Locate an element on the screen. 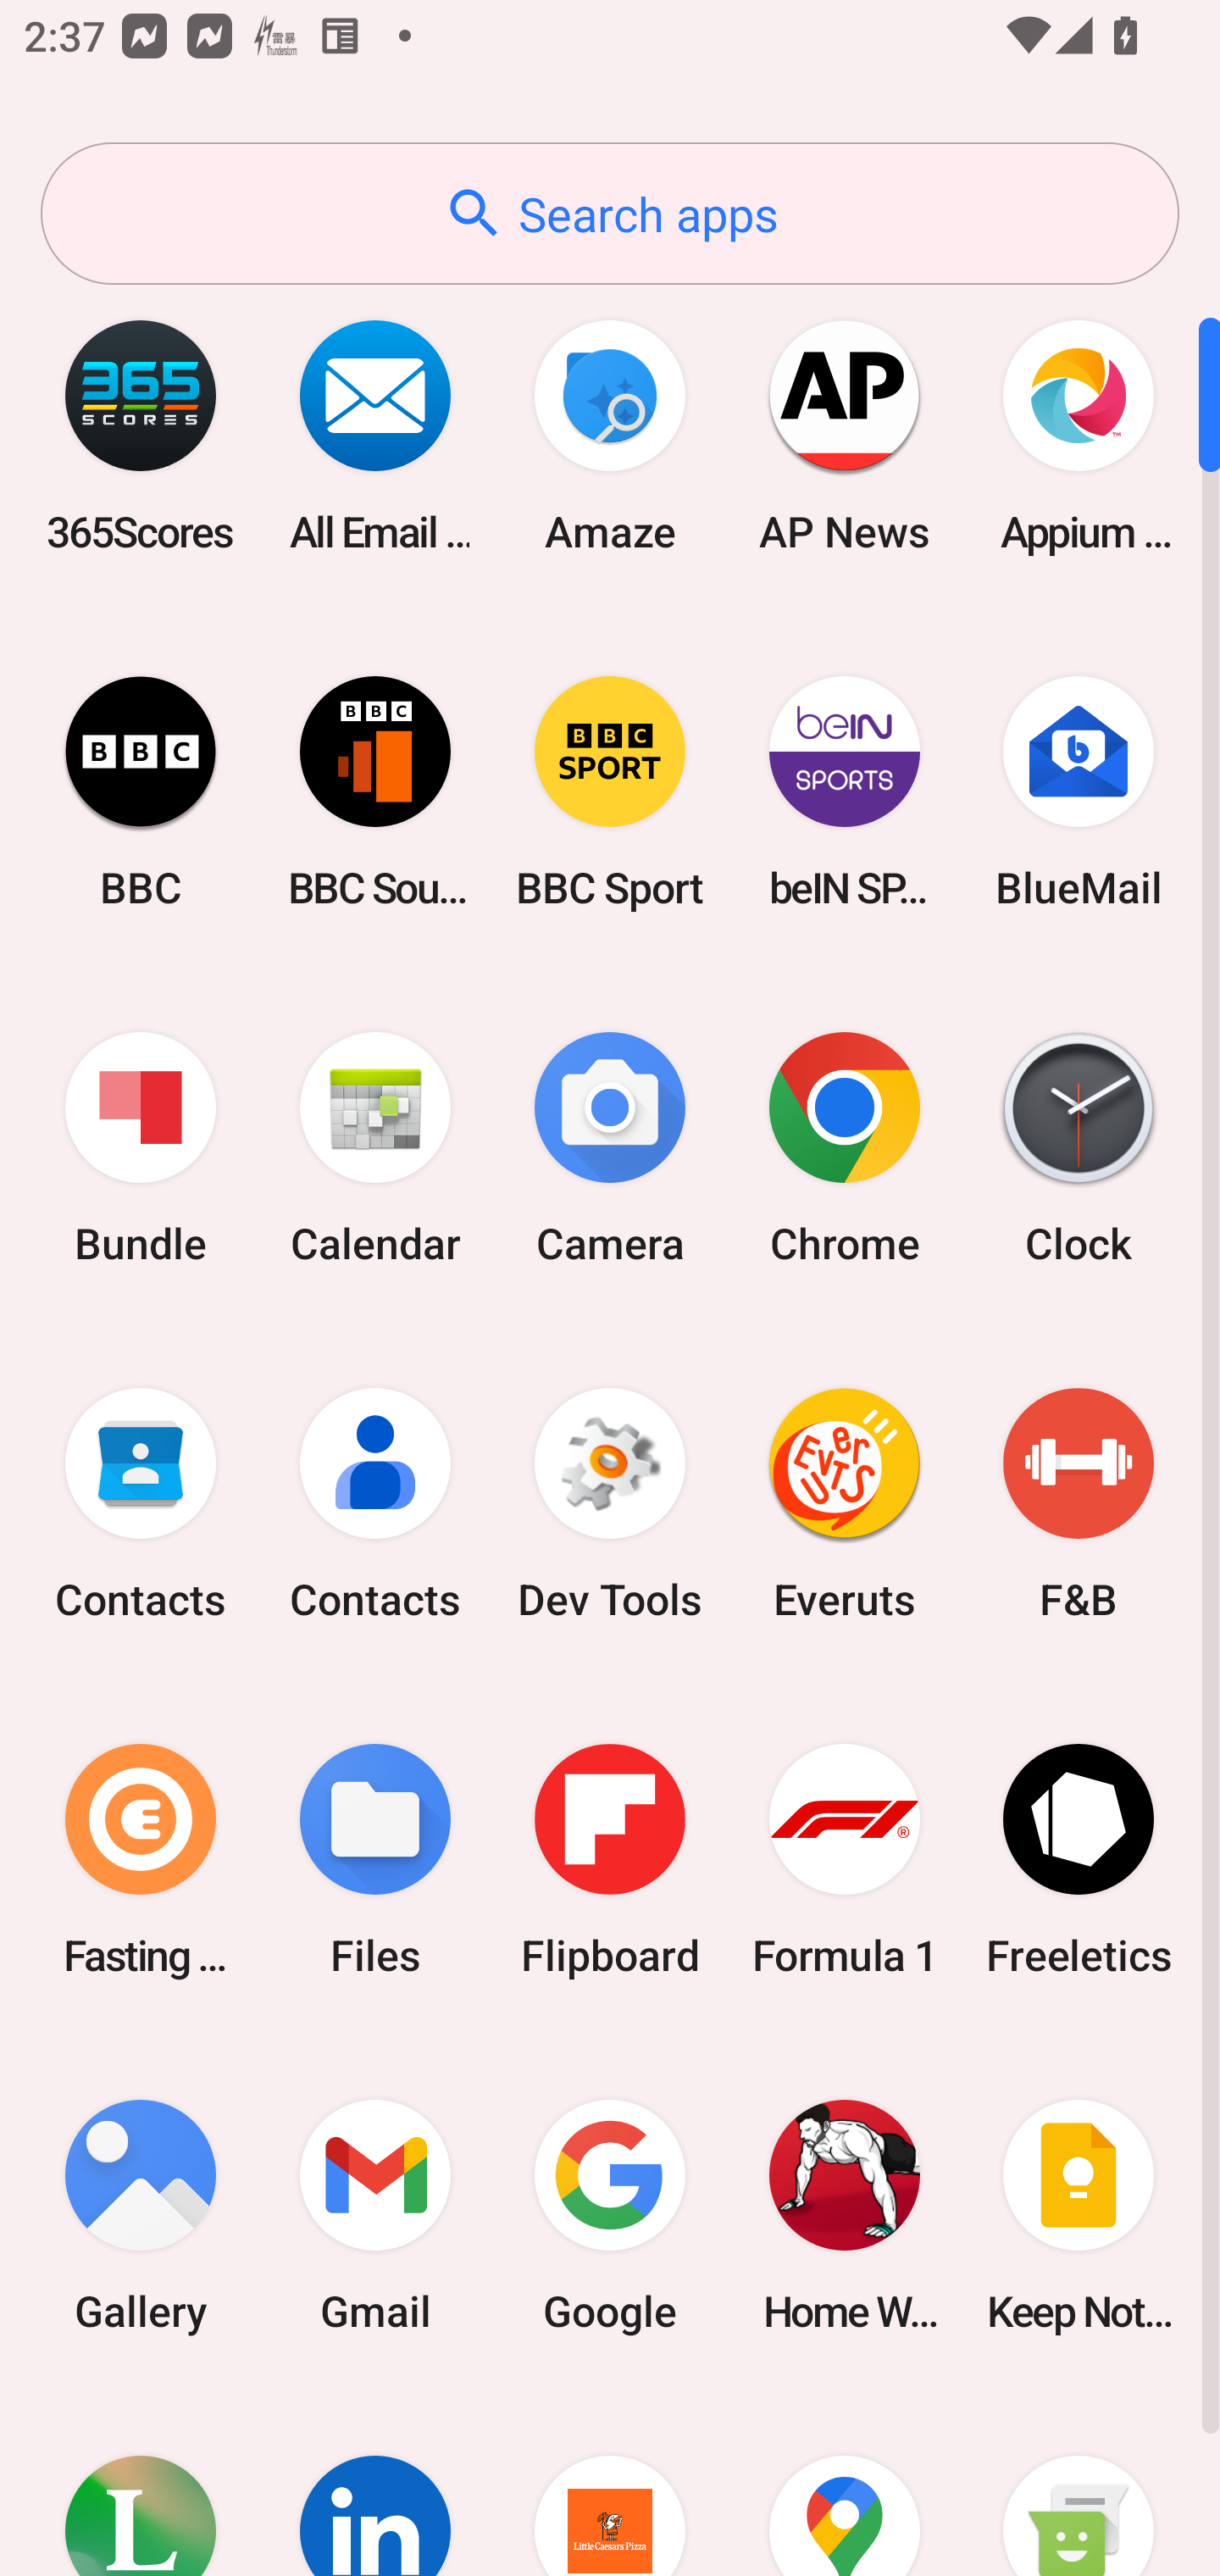 The width and height of the screenshot is (1220, 2576). Fasting Coach is located at coordinates (141, 1859).